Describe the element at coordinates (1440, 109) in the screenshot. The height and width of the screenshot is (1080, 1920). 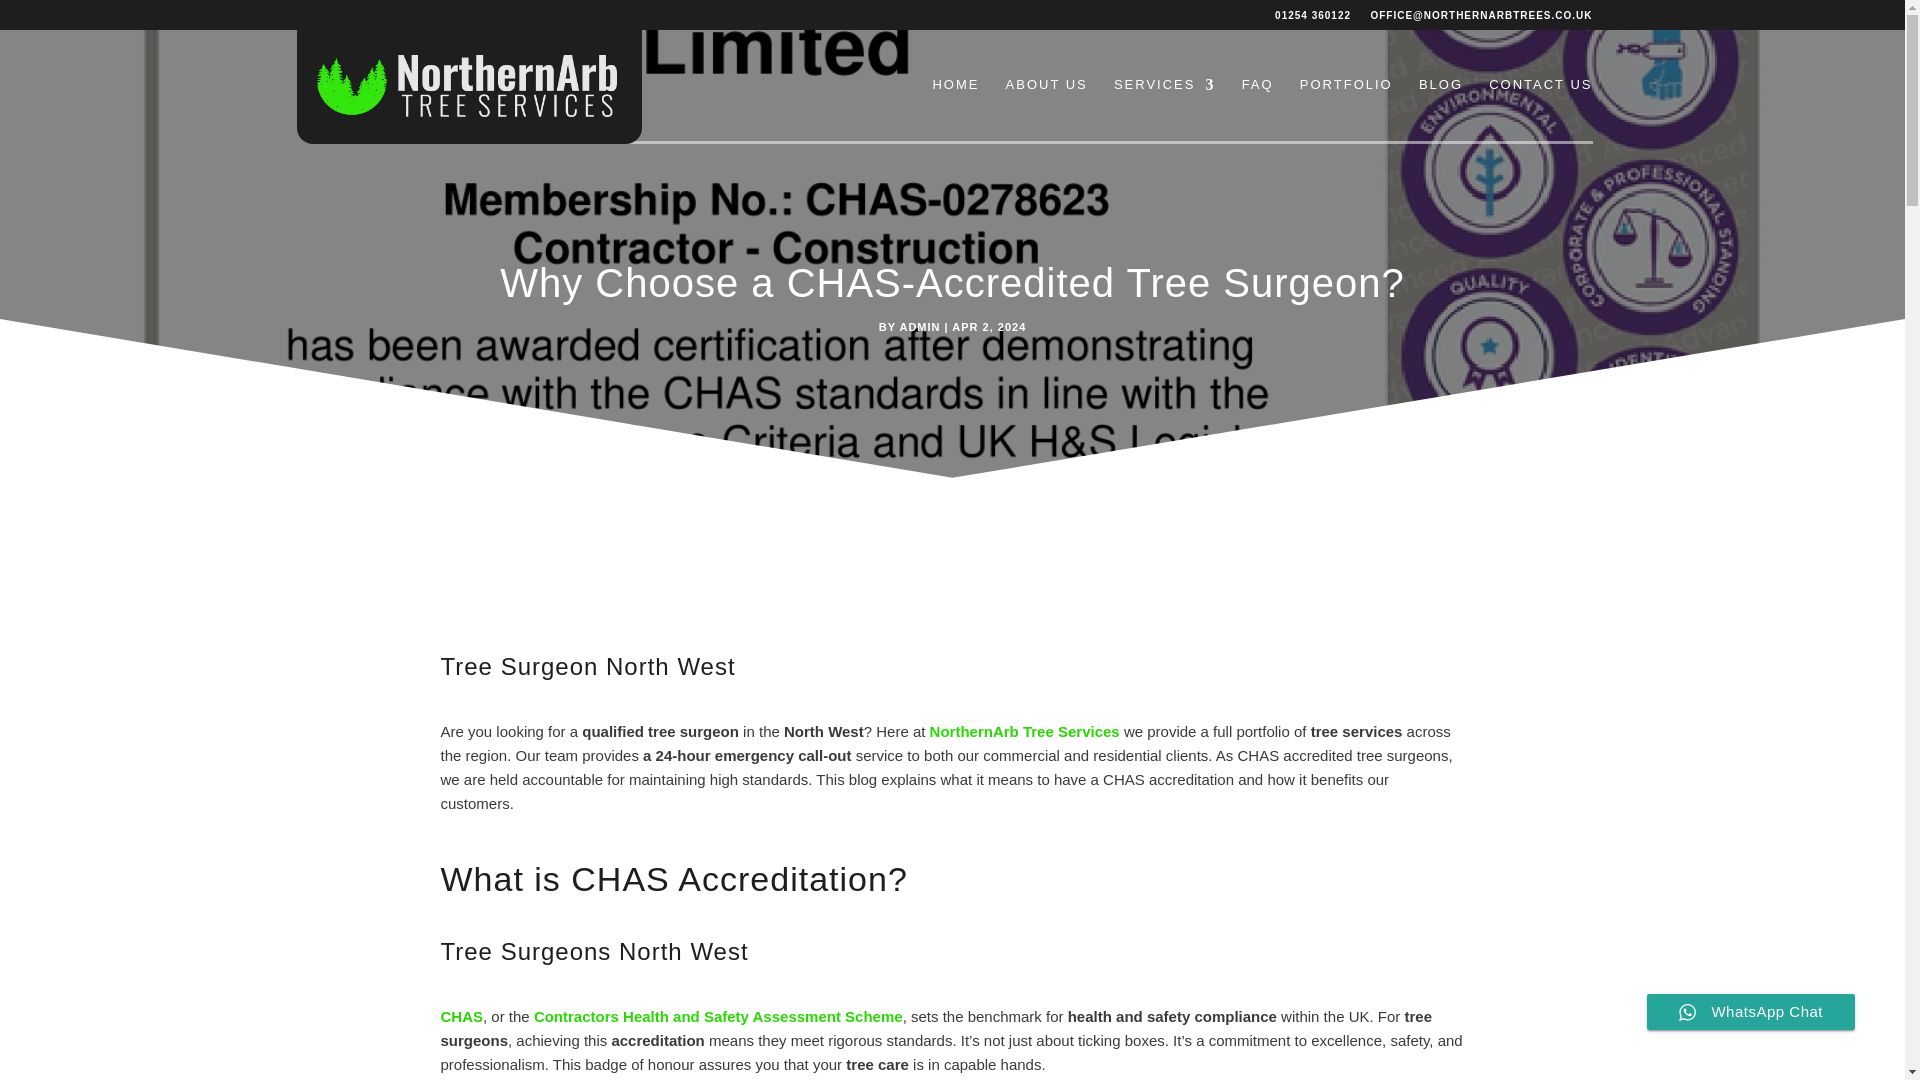
I see `BLOG` at that location.